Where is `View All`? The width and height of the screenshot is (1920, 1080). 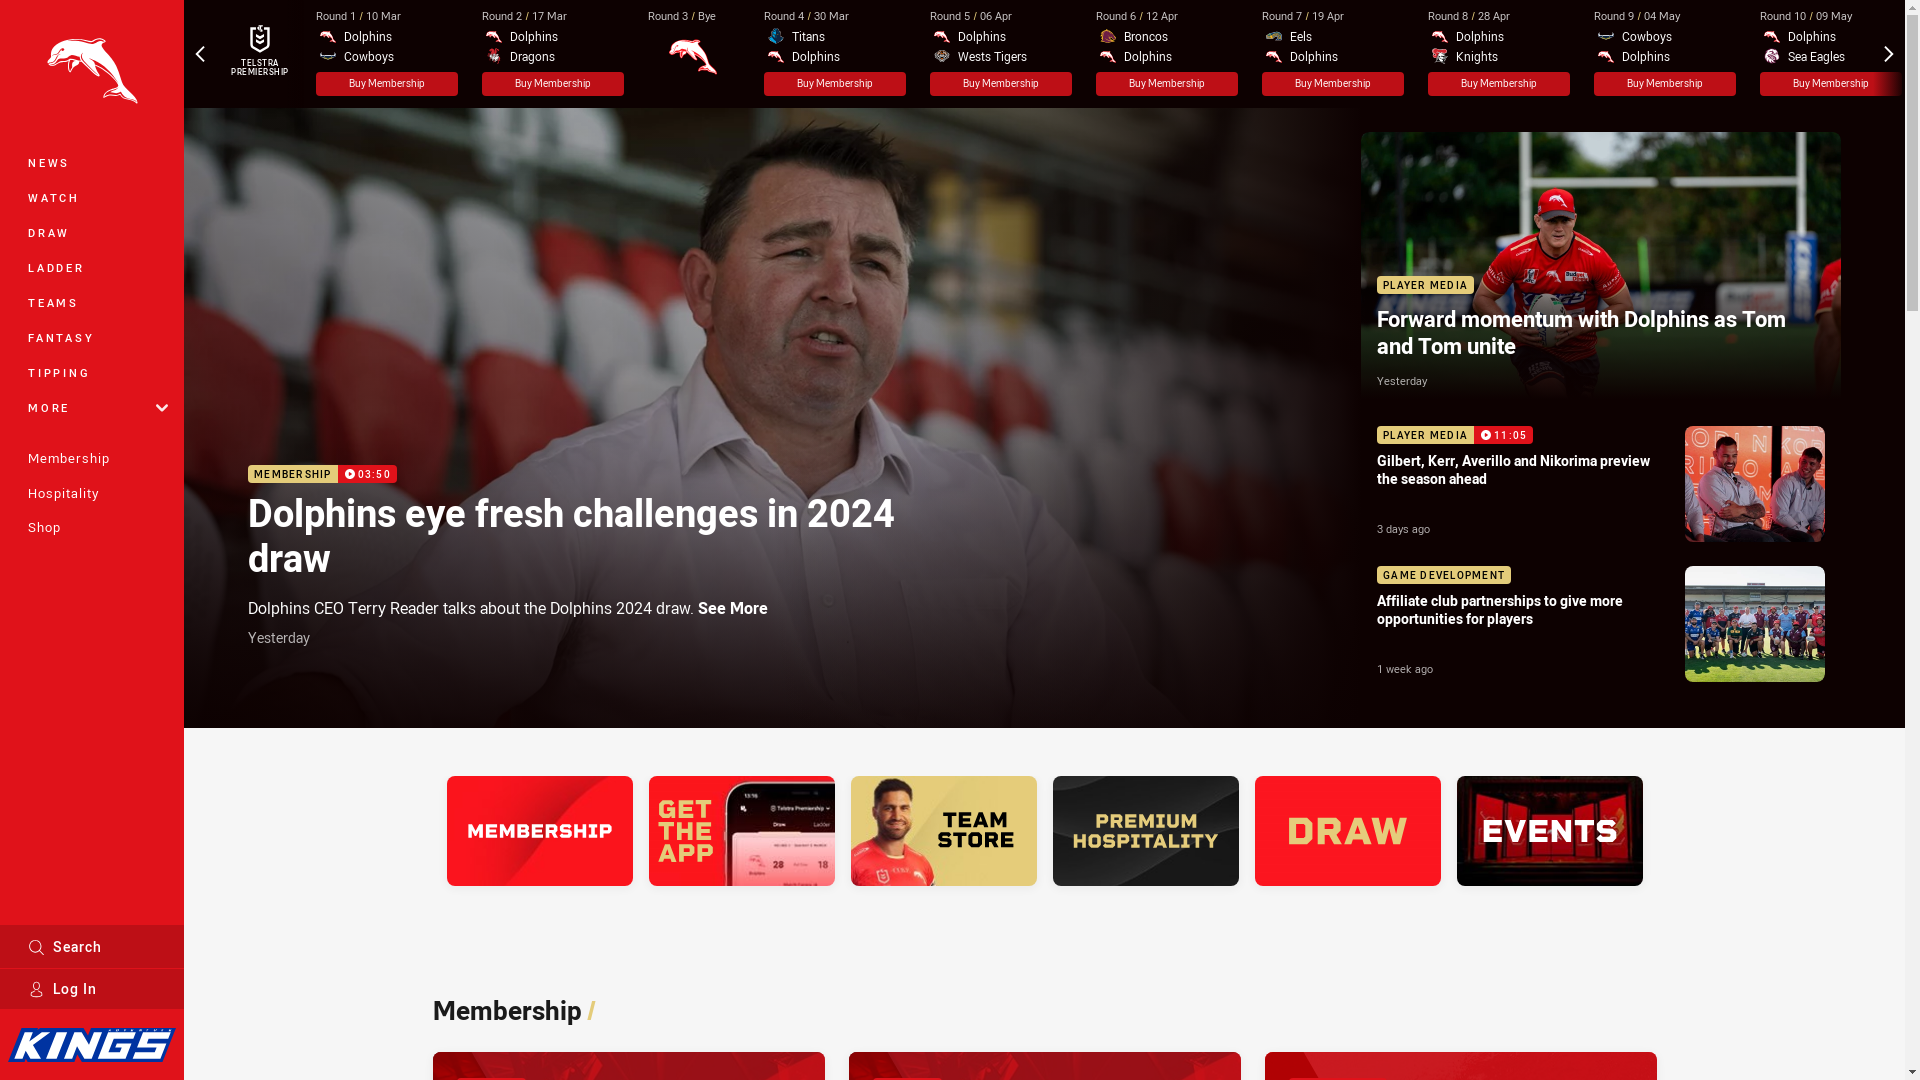 View All is located at coordinates (239, 54).